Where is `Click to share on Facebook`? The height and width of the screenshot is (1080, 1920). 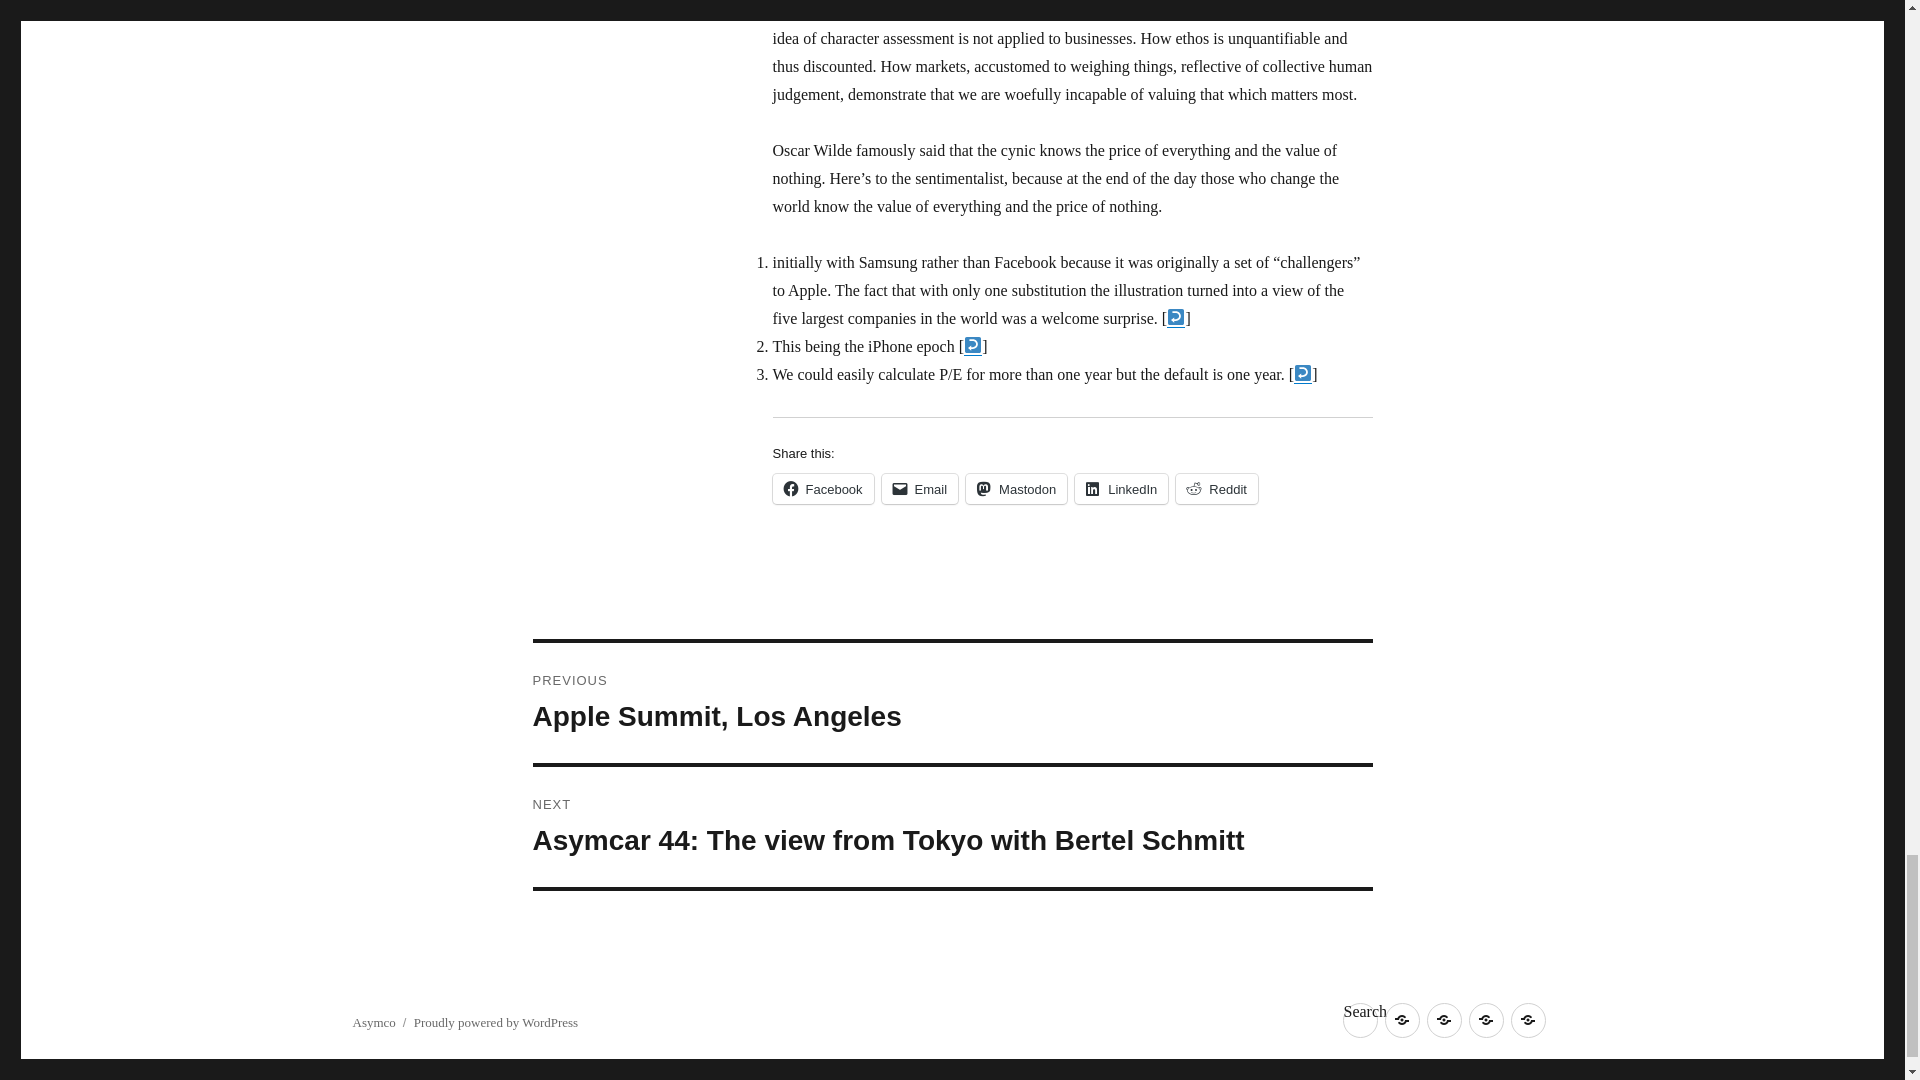 Click to share on Facebook is located at coordinates (822, 489).